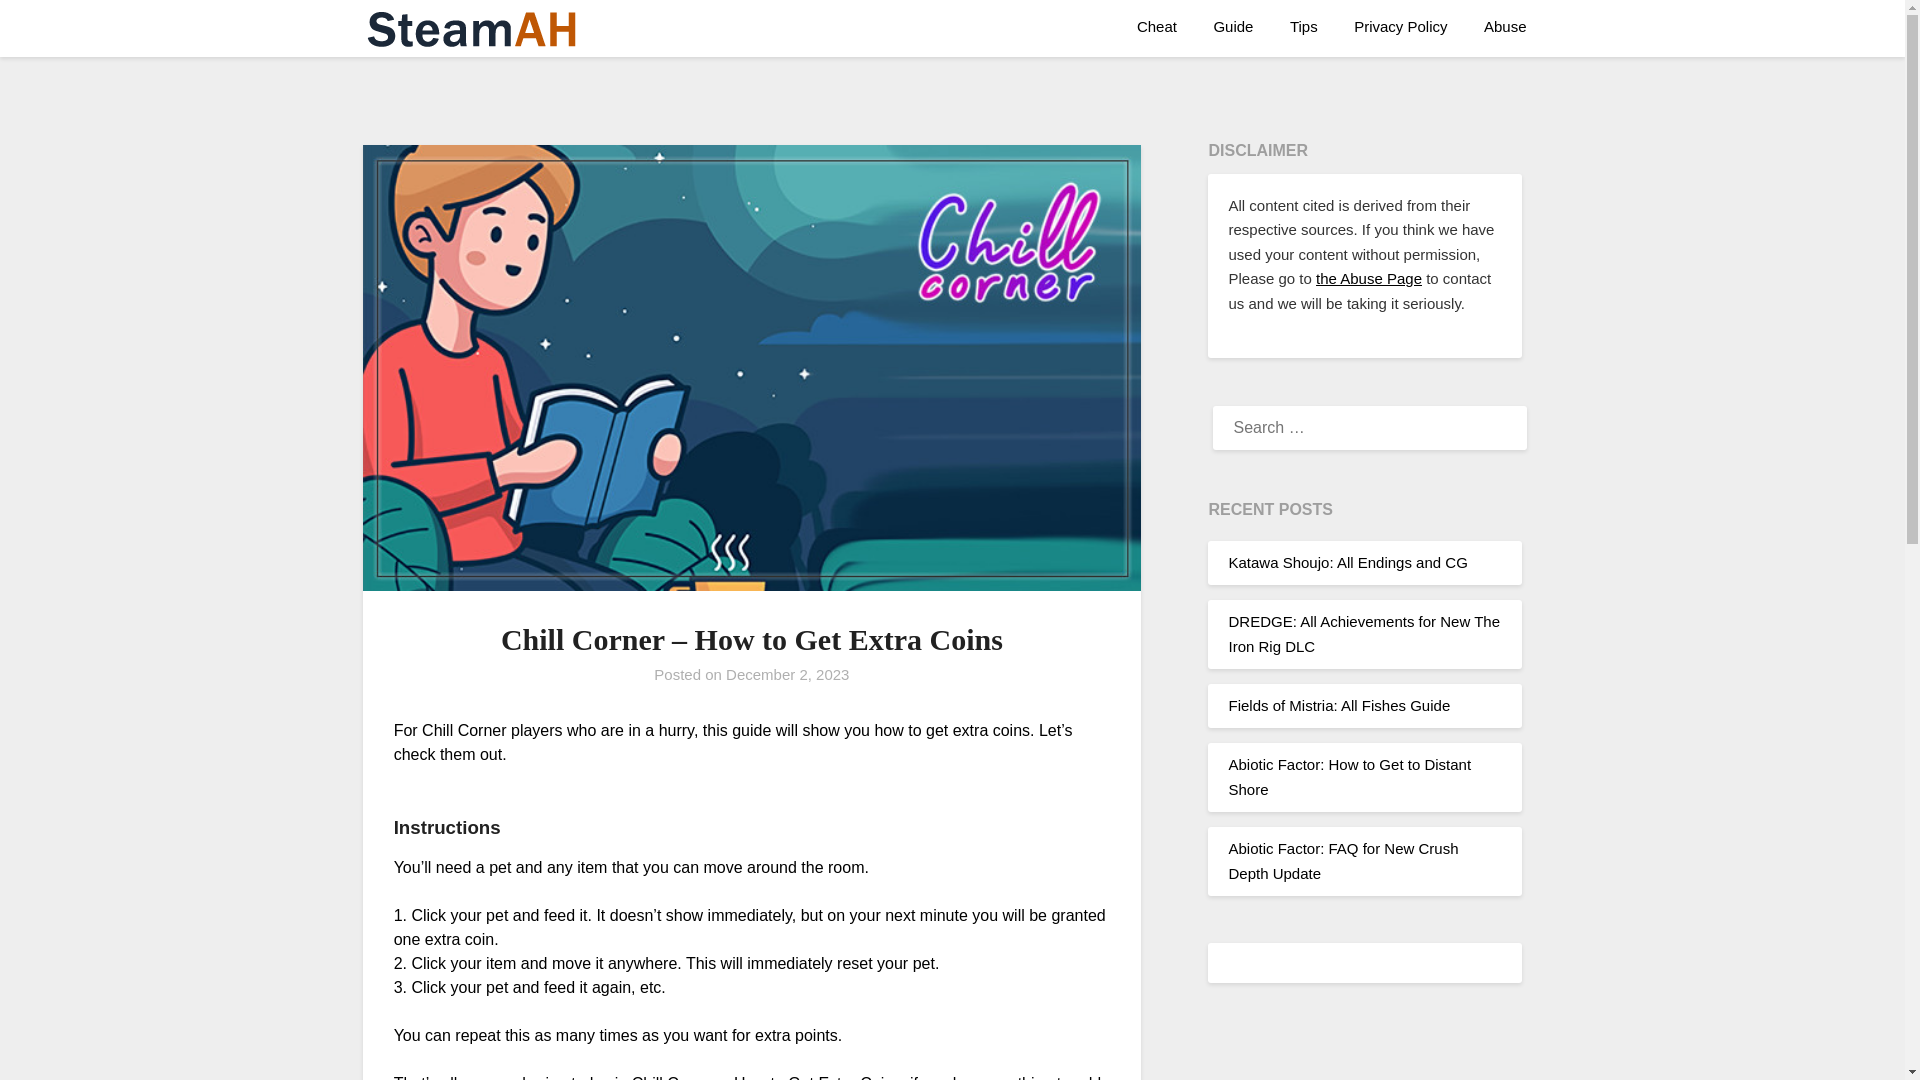  What do you see at coordinates (1156, 27) in the screenshot?
I see `Cheat` at bounding box center [1156, 27].